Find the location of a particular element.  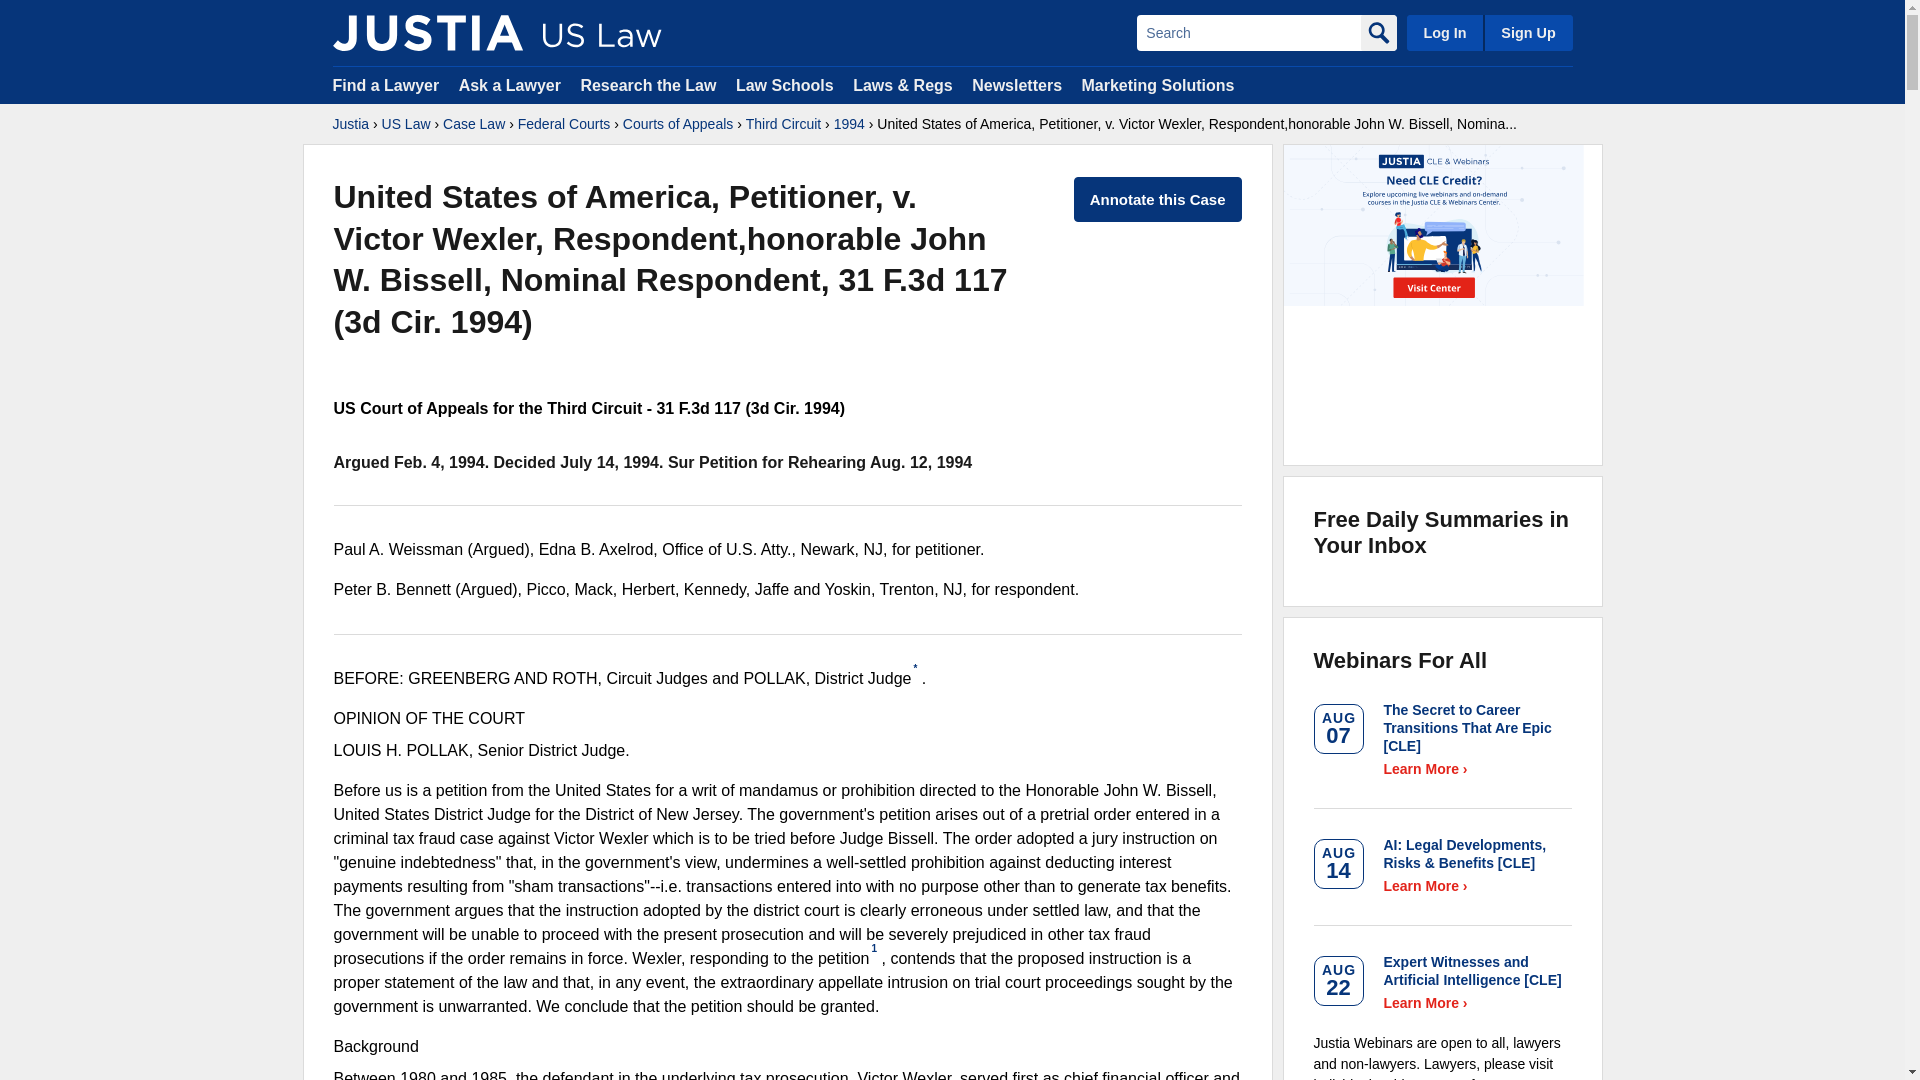

Justia is located at coordinates (350, 124).